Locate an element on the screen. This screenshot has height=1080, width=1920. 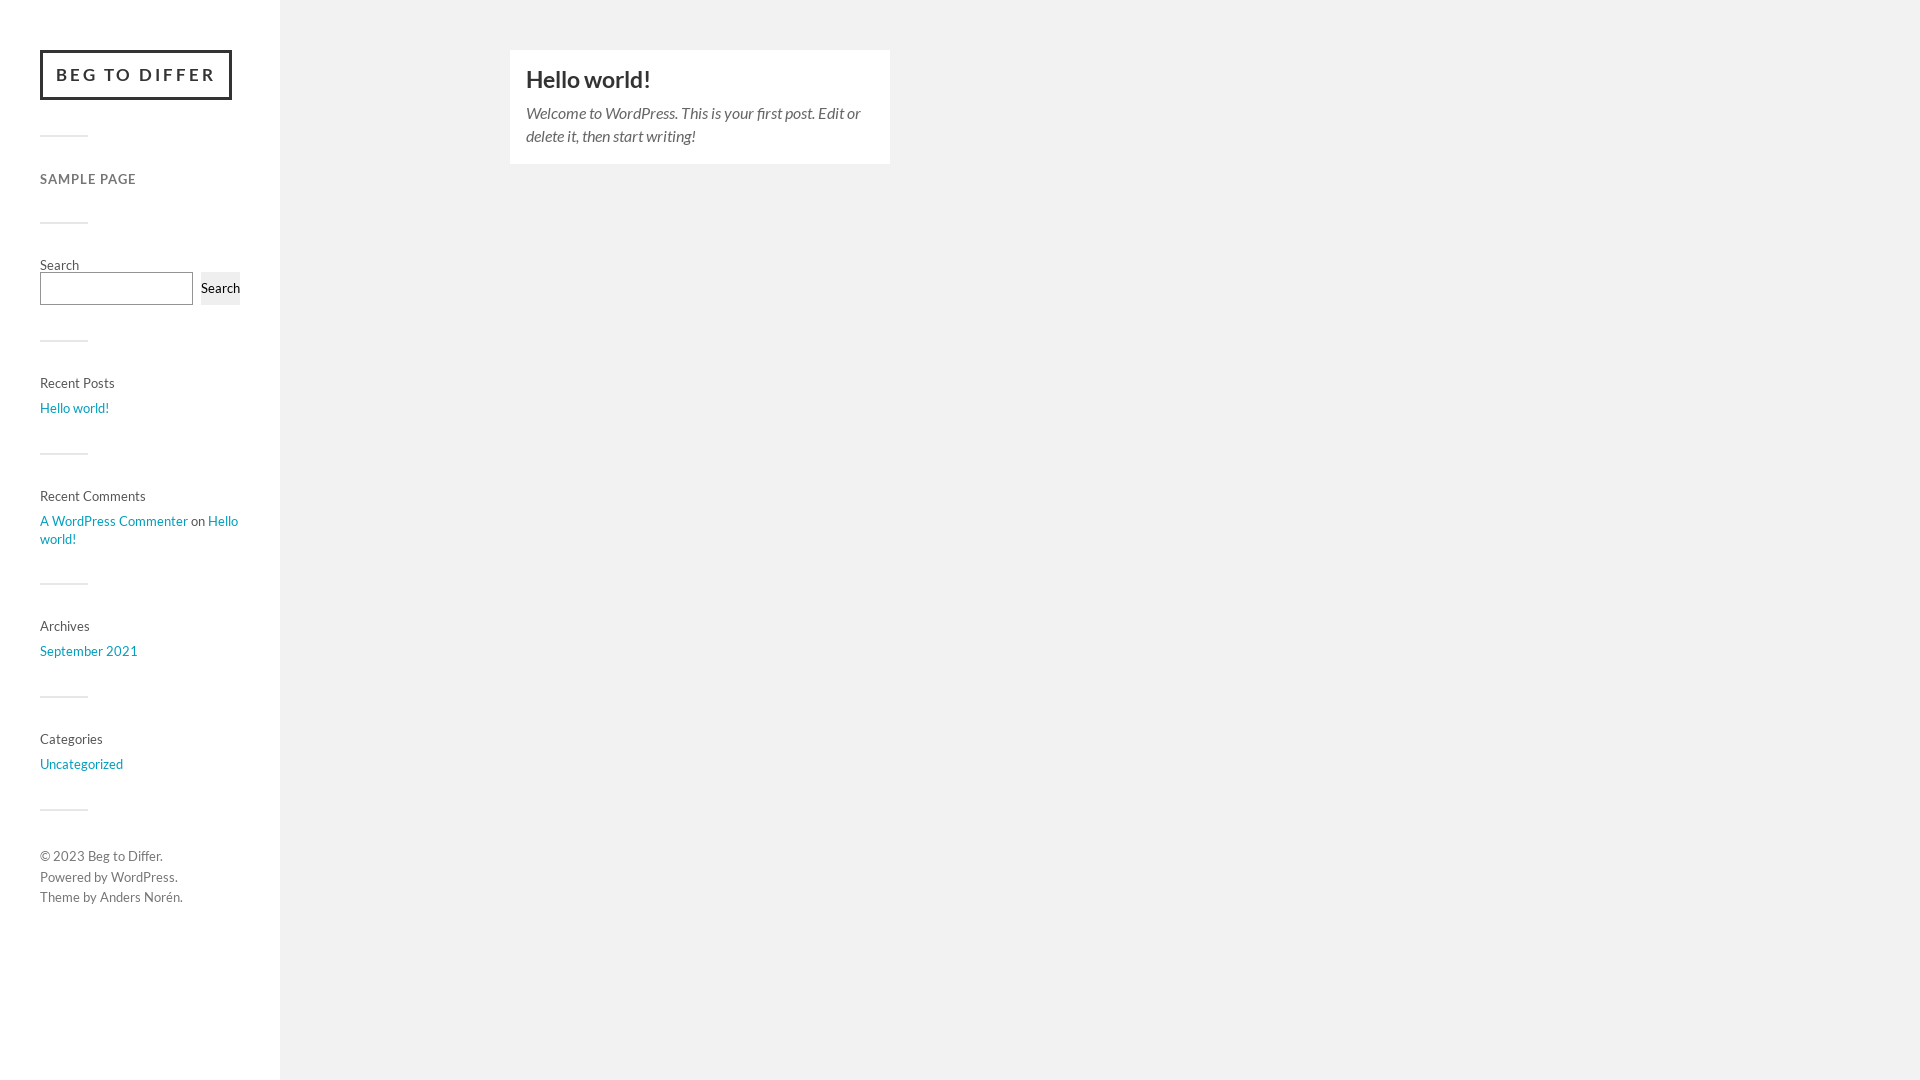
WordPress is located at coordinates (143, 877).